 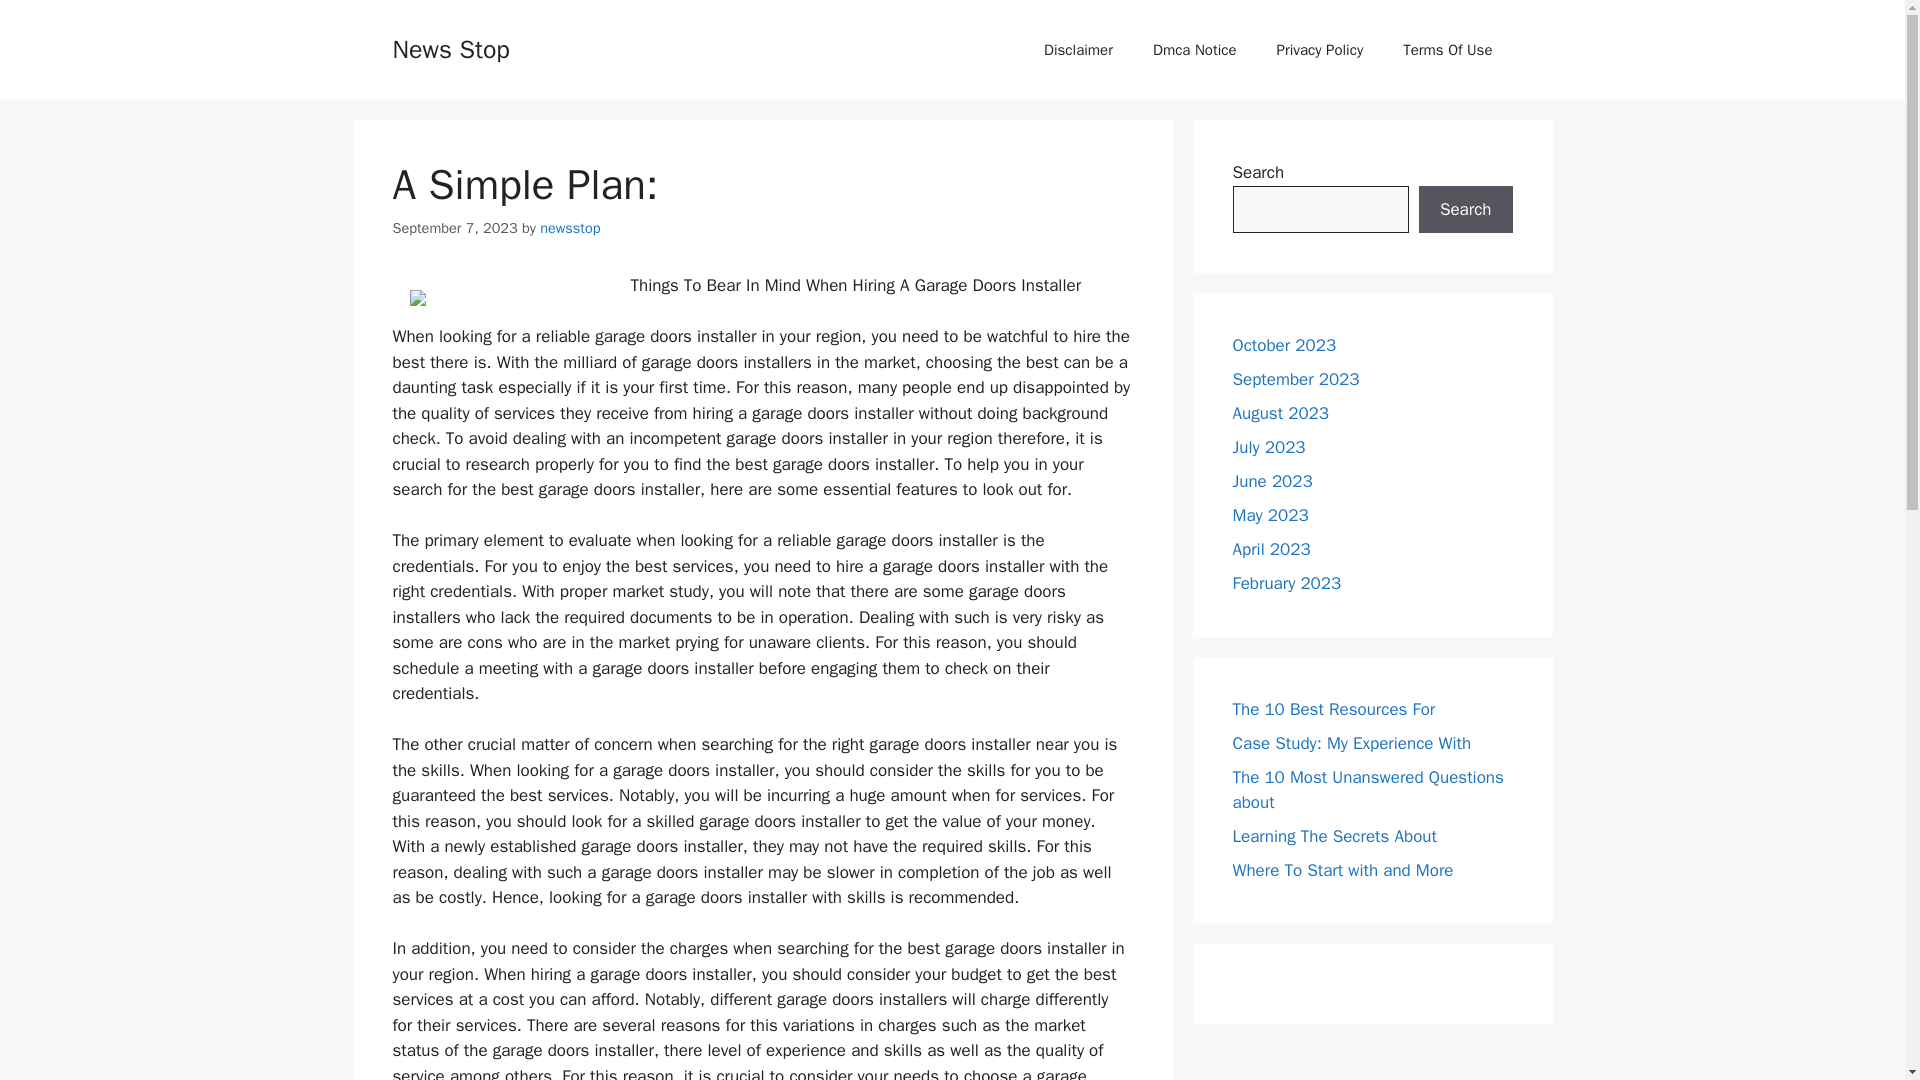 I want to click on The 10 Best Resources For, so click(x=1333, y=708).